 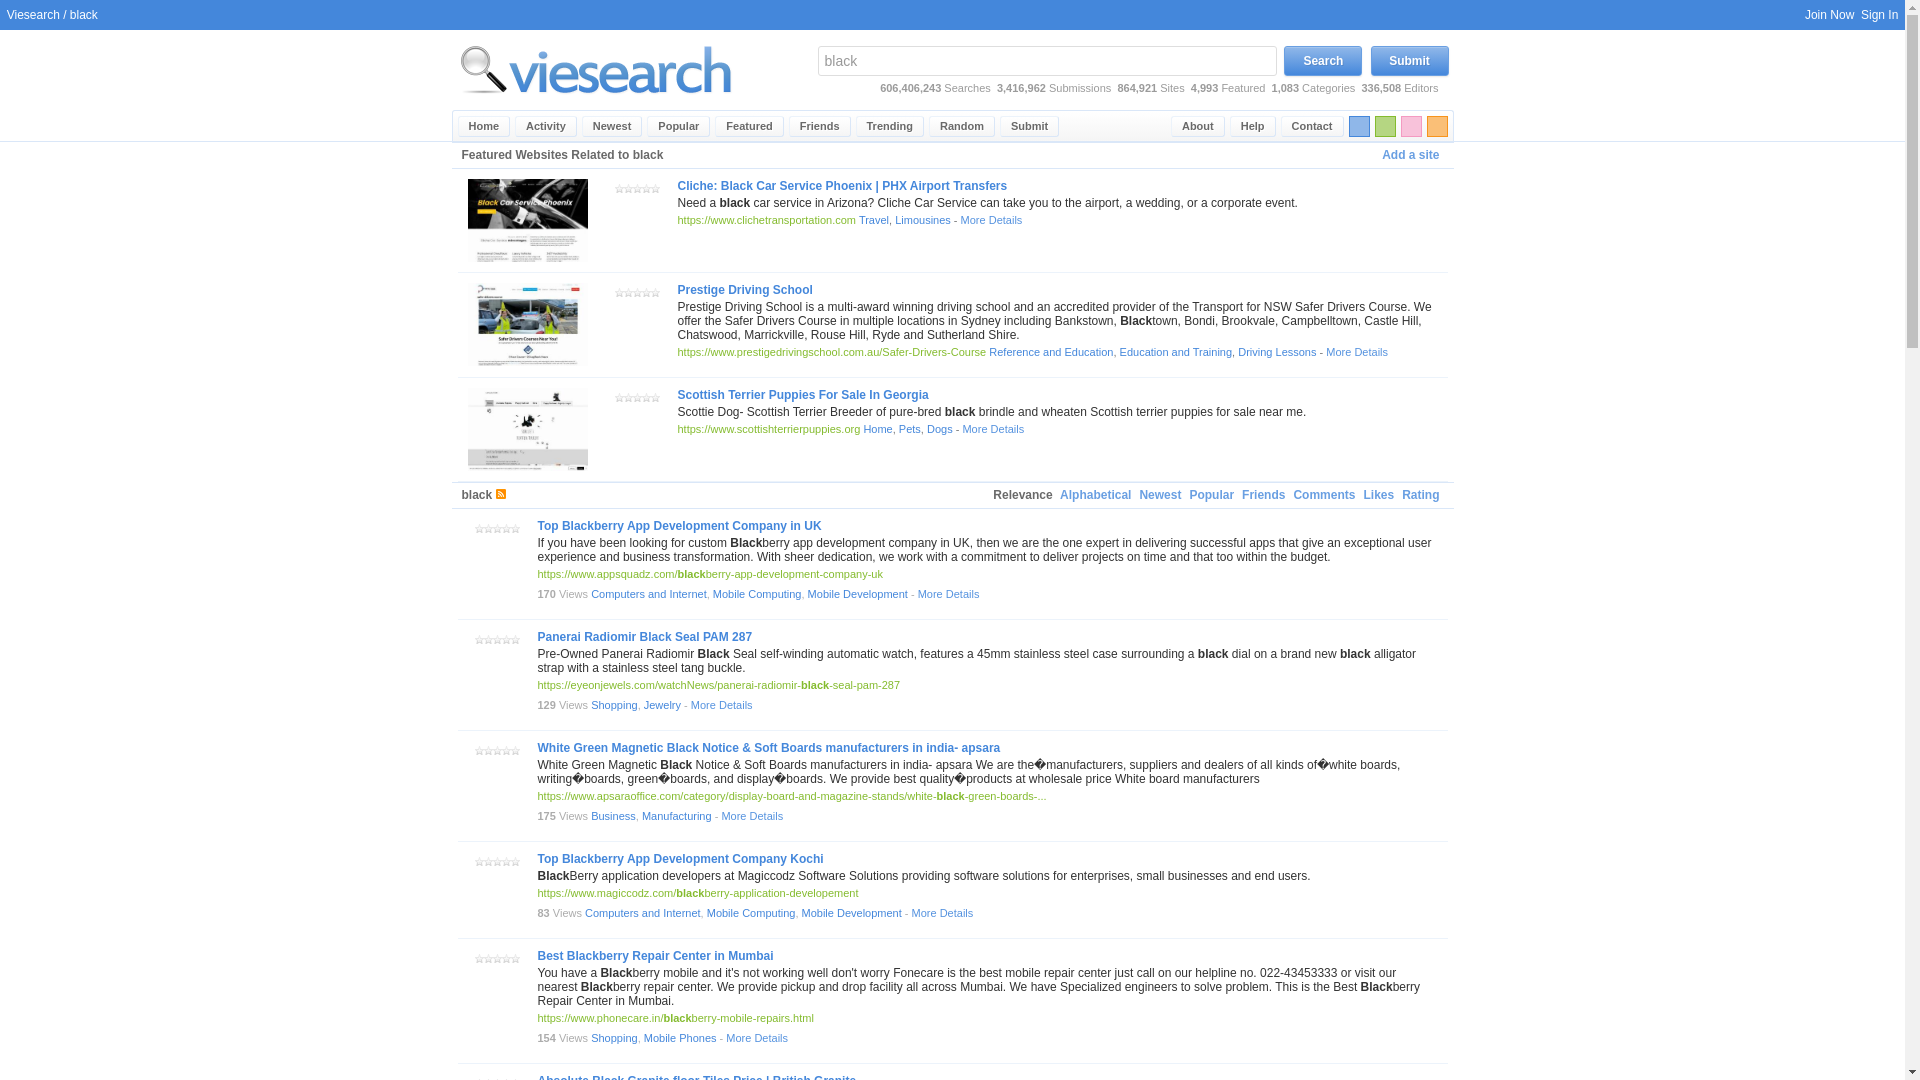 I want to click on Newest, so click(x=612, y=126).